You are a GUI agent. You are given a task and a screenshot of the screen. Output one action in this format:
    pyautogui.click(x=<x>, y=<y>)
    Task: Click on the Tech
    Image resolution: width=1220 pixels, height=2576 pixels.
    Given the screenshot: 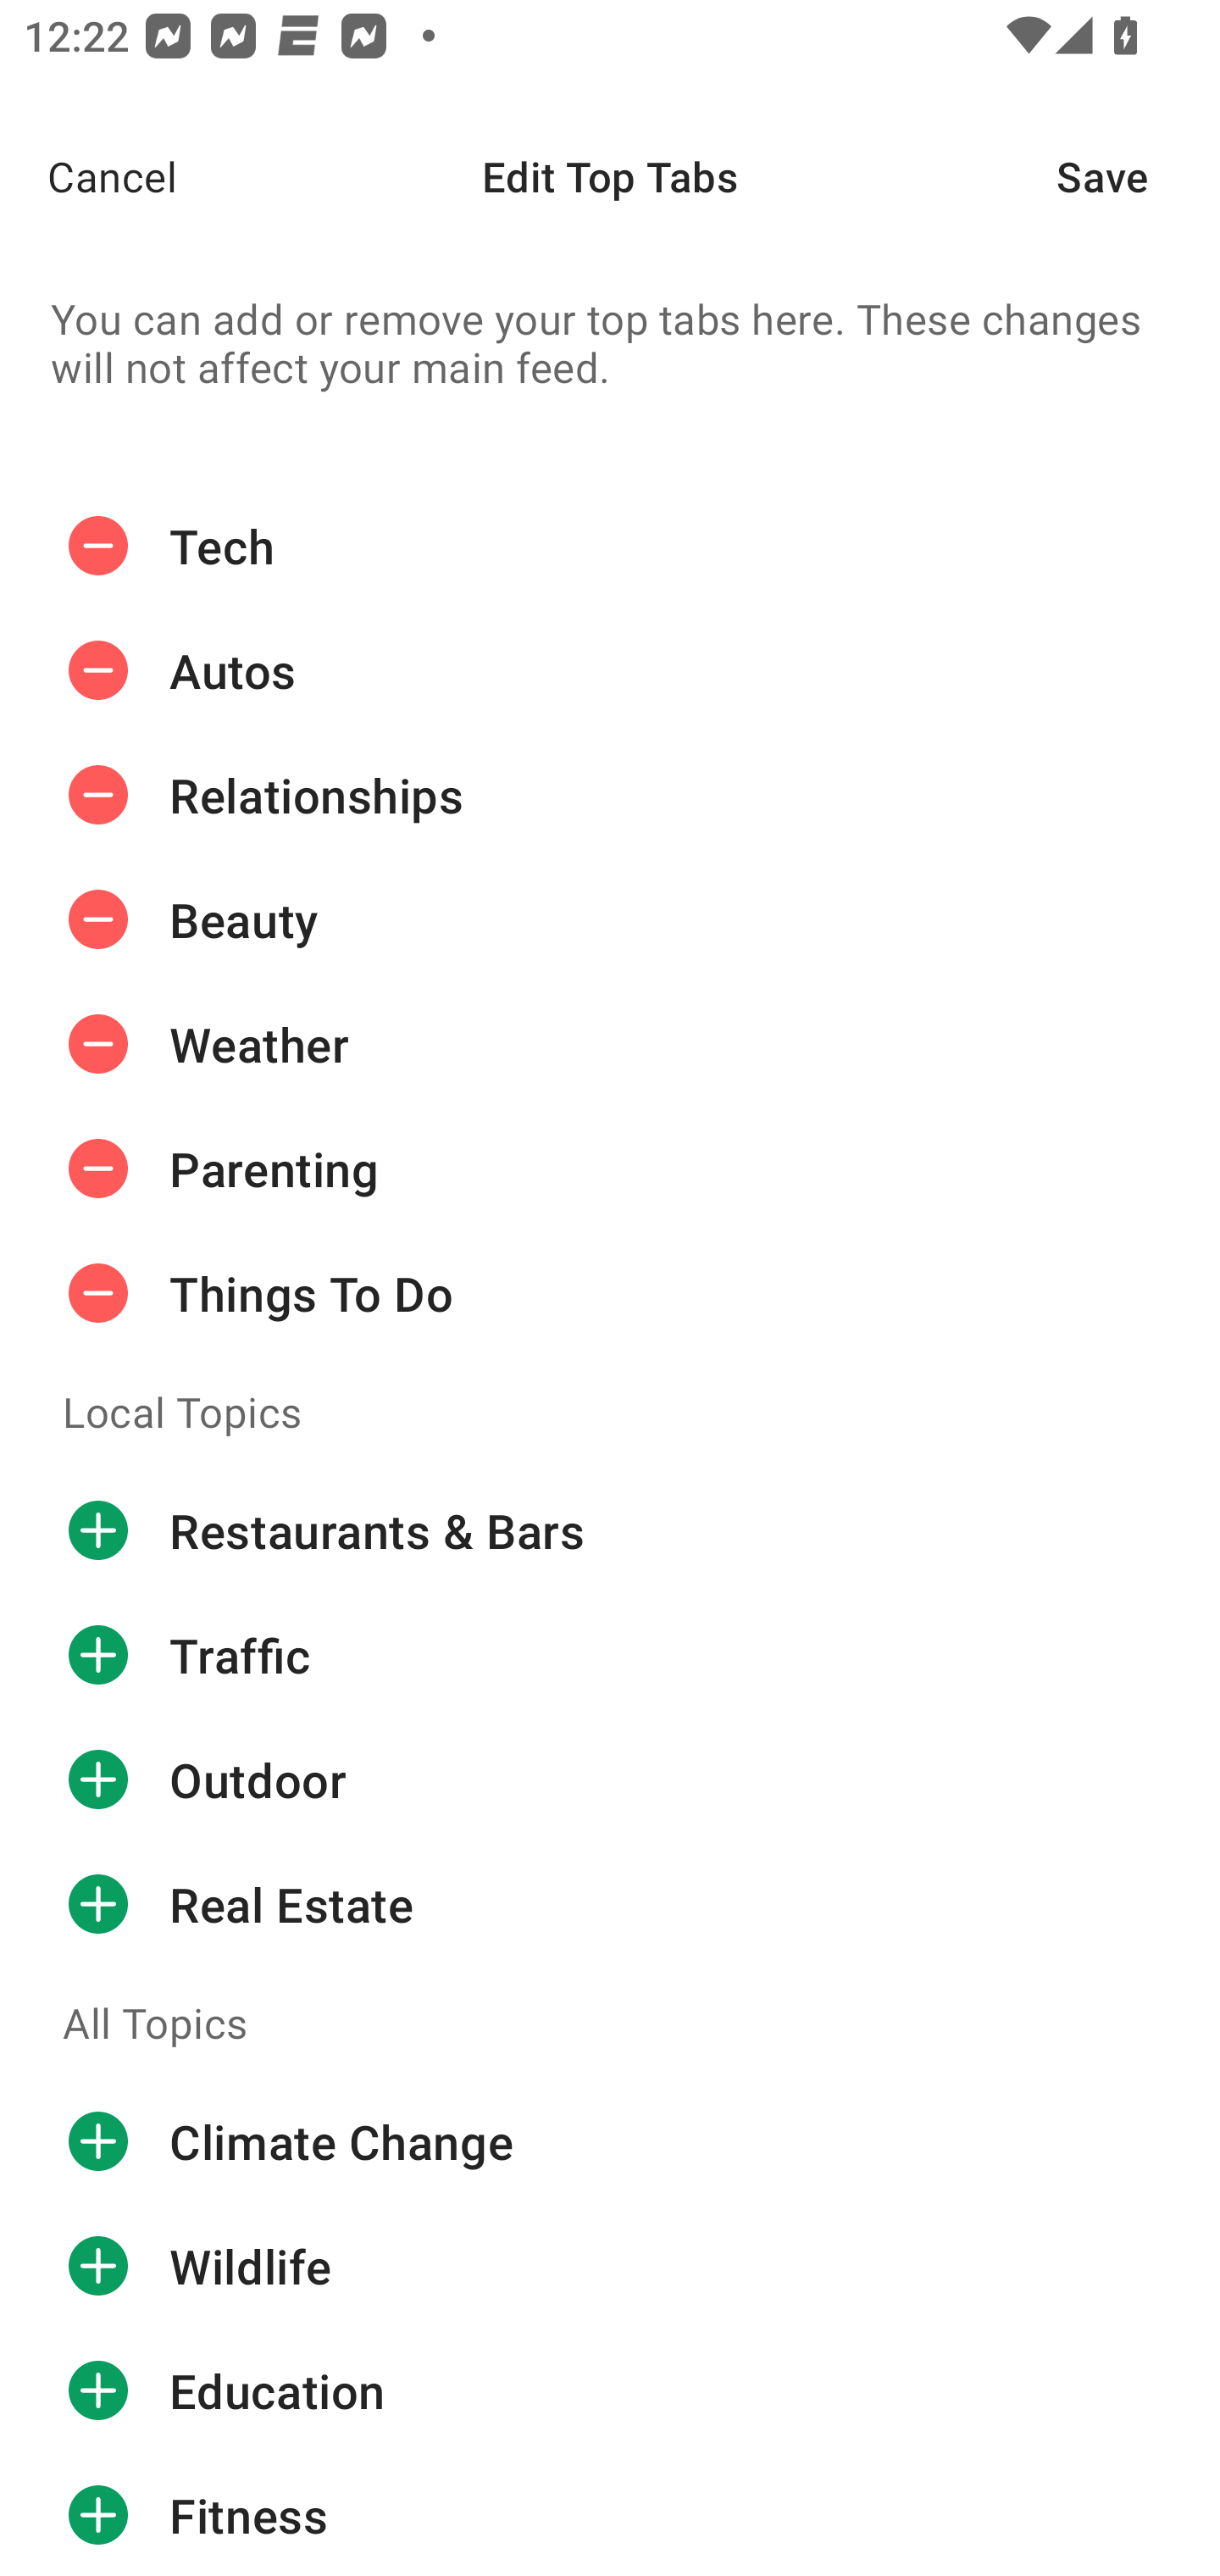 What is the action you would take?
    pyautogui.click(x=610, y=546)
    